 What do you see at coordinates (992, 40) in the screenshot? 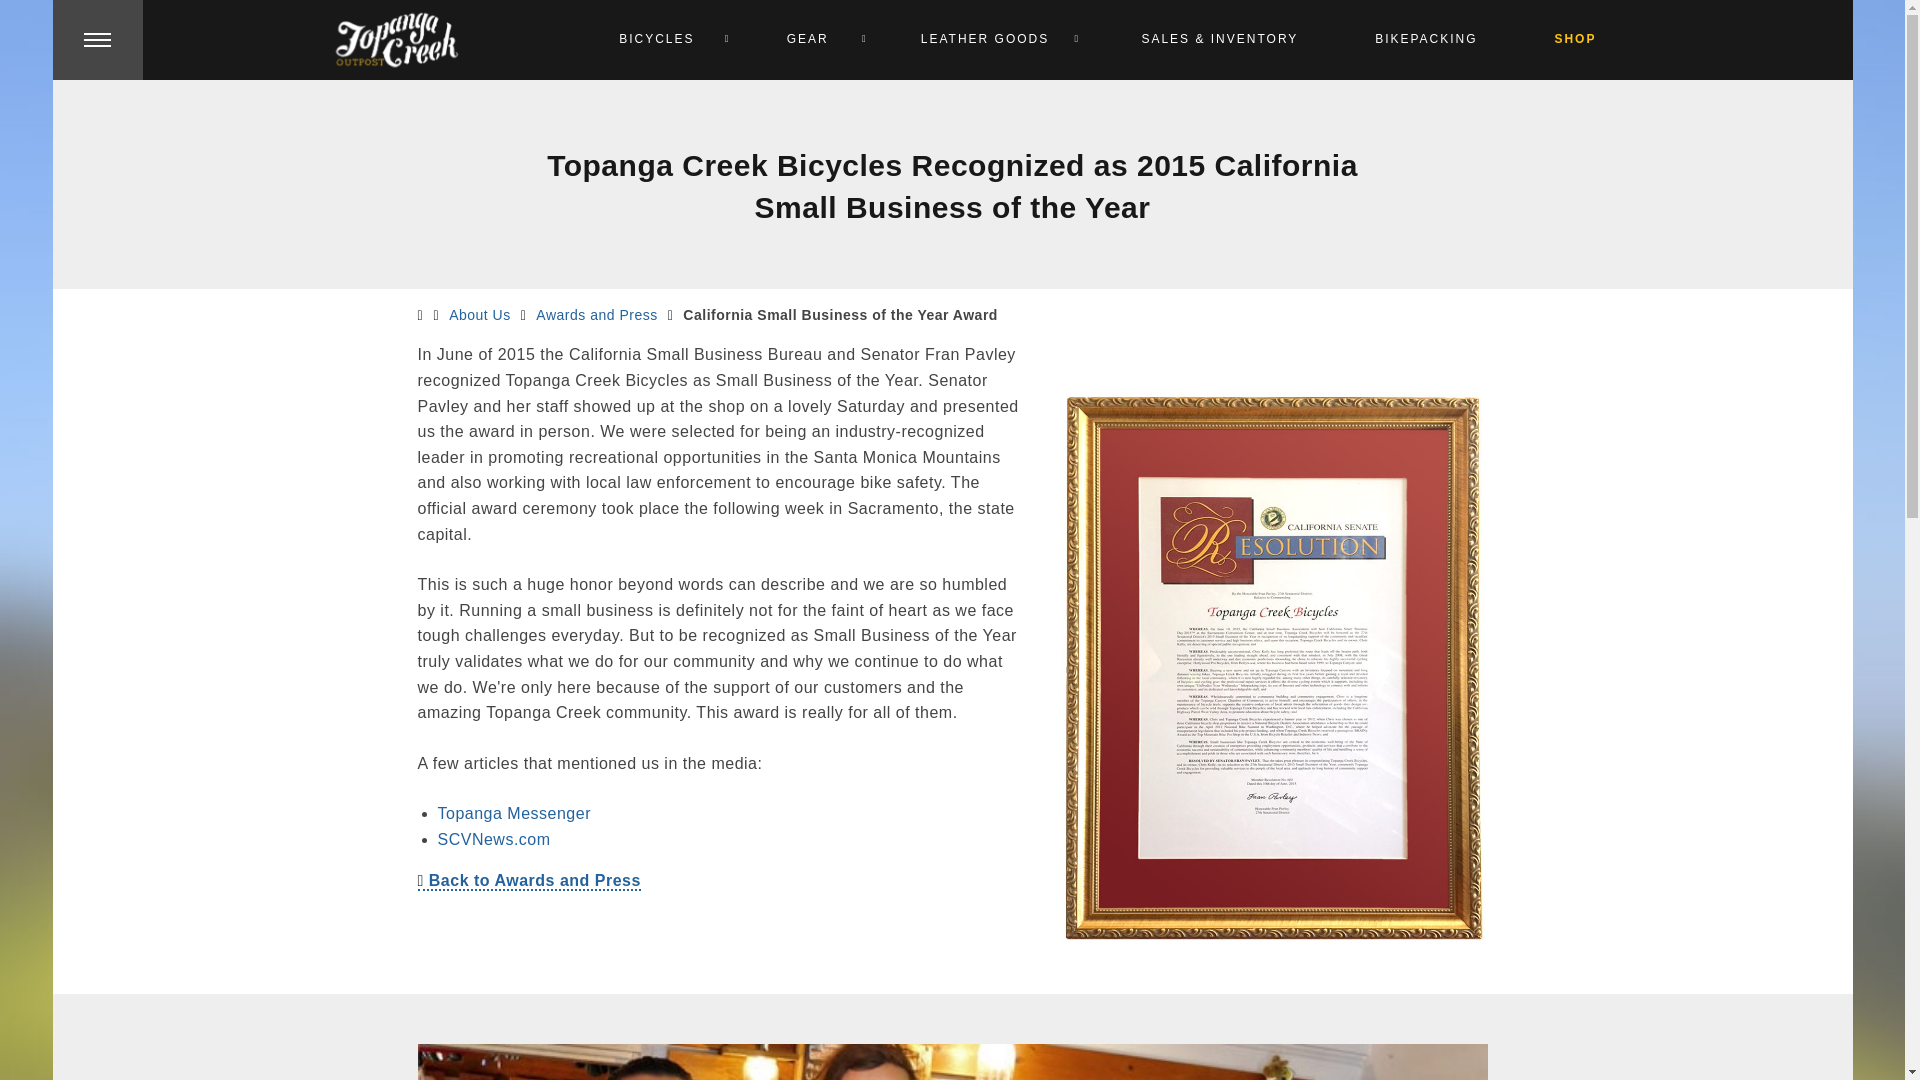
I see `LEATHER GOODS` at bounding box center [992, 40].